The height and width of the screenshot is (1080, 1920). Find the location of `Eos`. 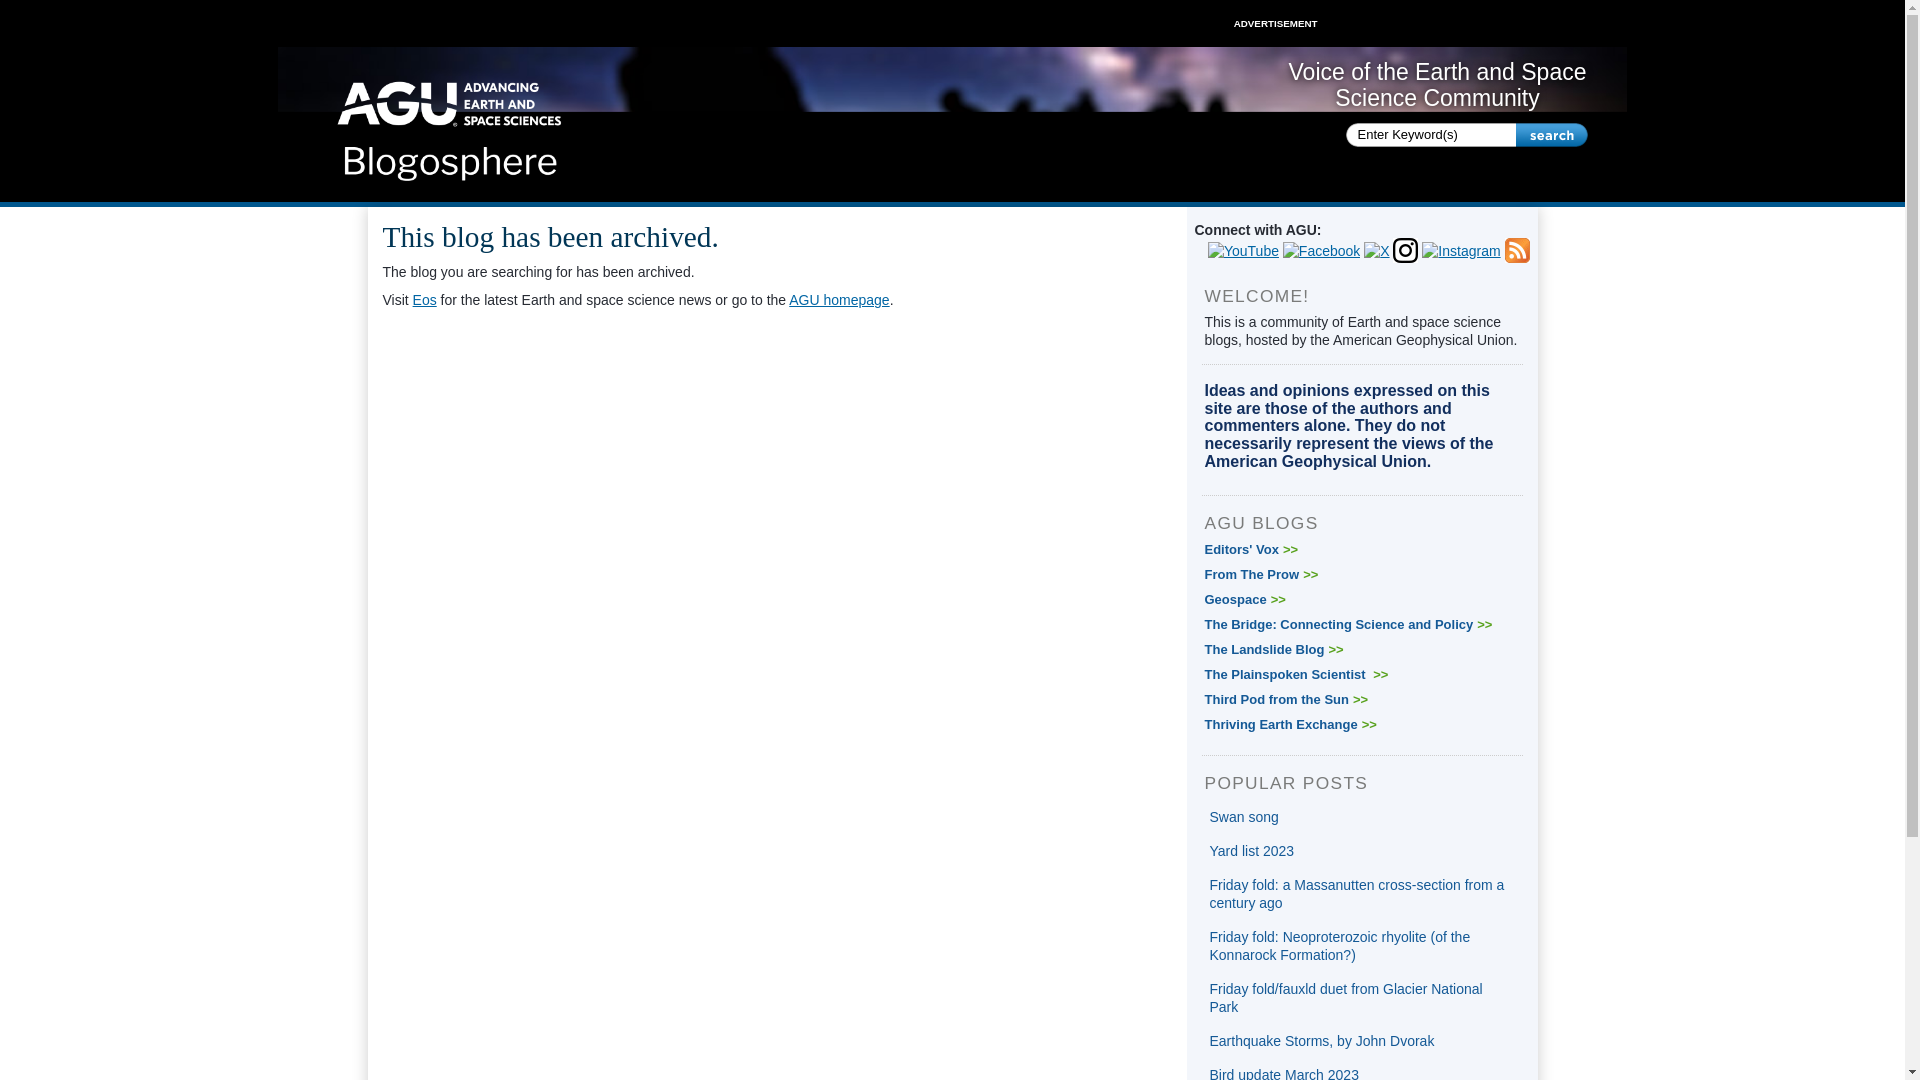

Eos is located at coordinates (424, 299).